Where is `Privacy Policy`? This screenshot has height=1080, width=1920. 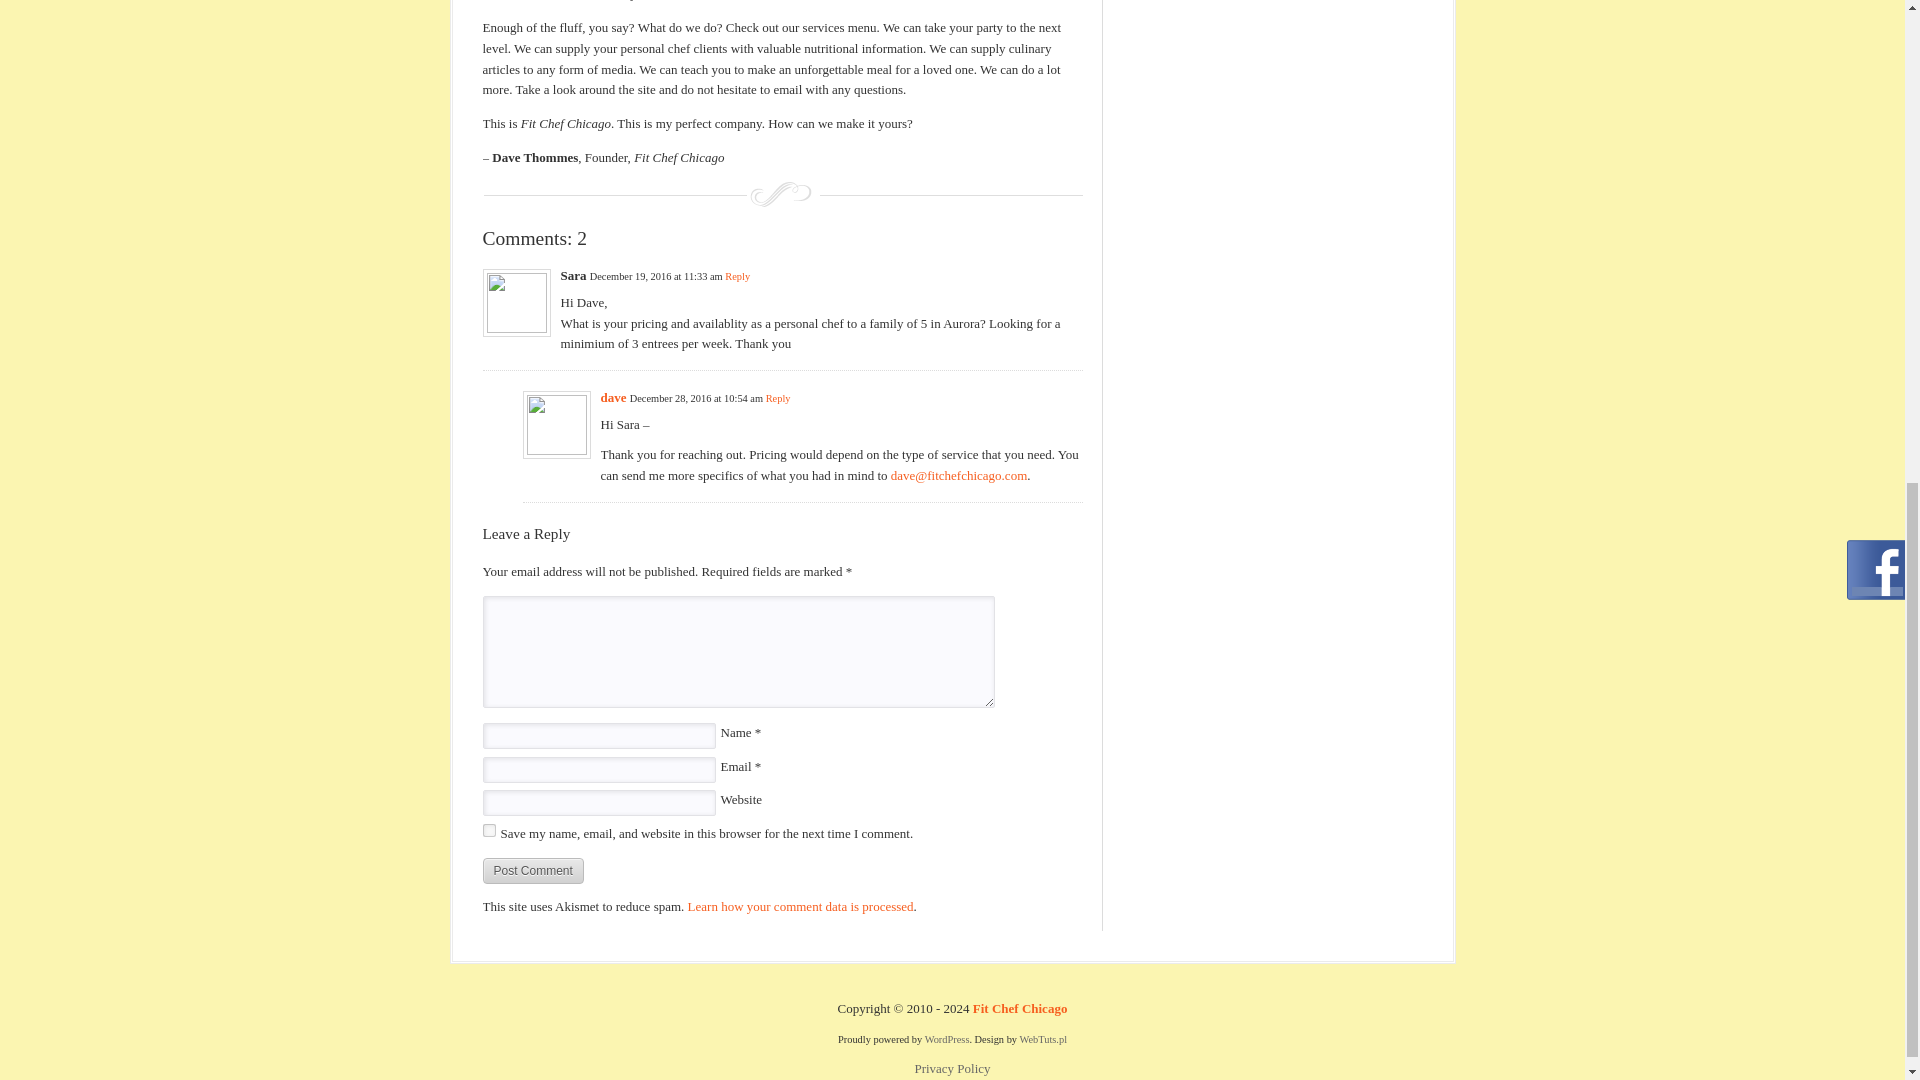 Privacy Policy is located at coordinates (952, 1068).